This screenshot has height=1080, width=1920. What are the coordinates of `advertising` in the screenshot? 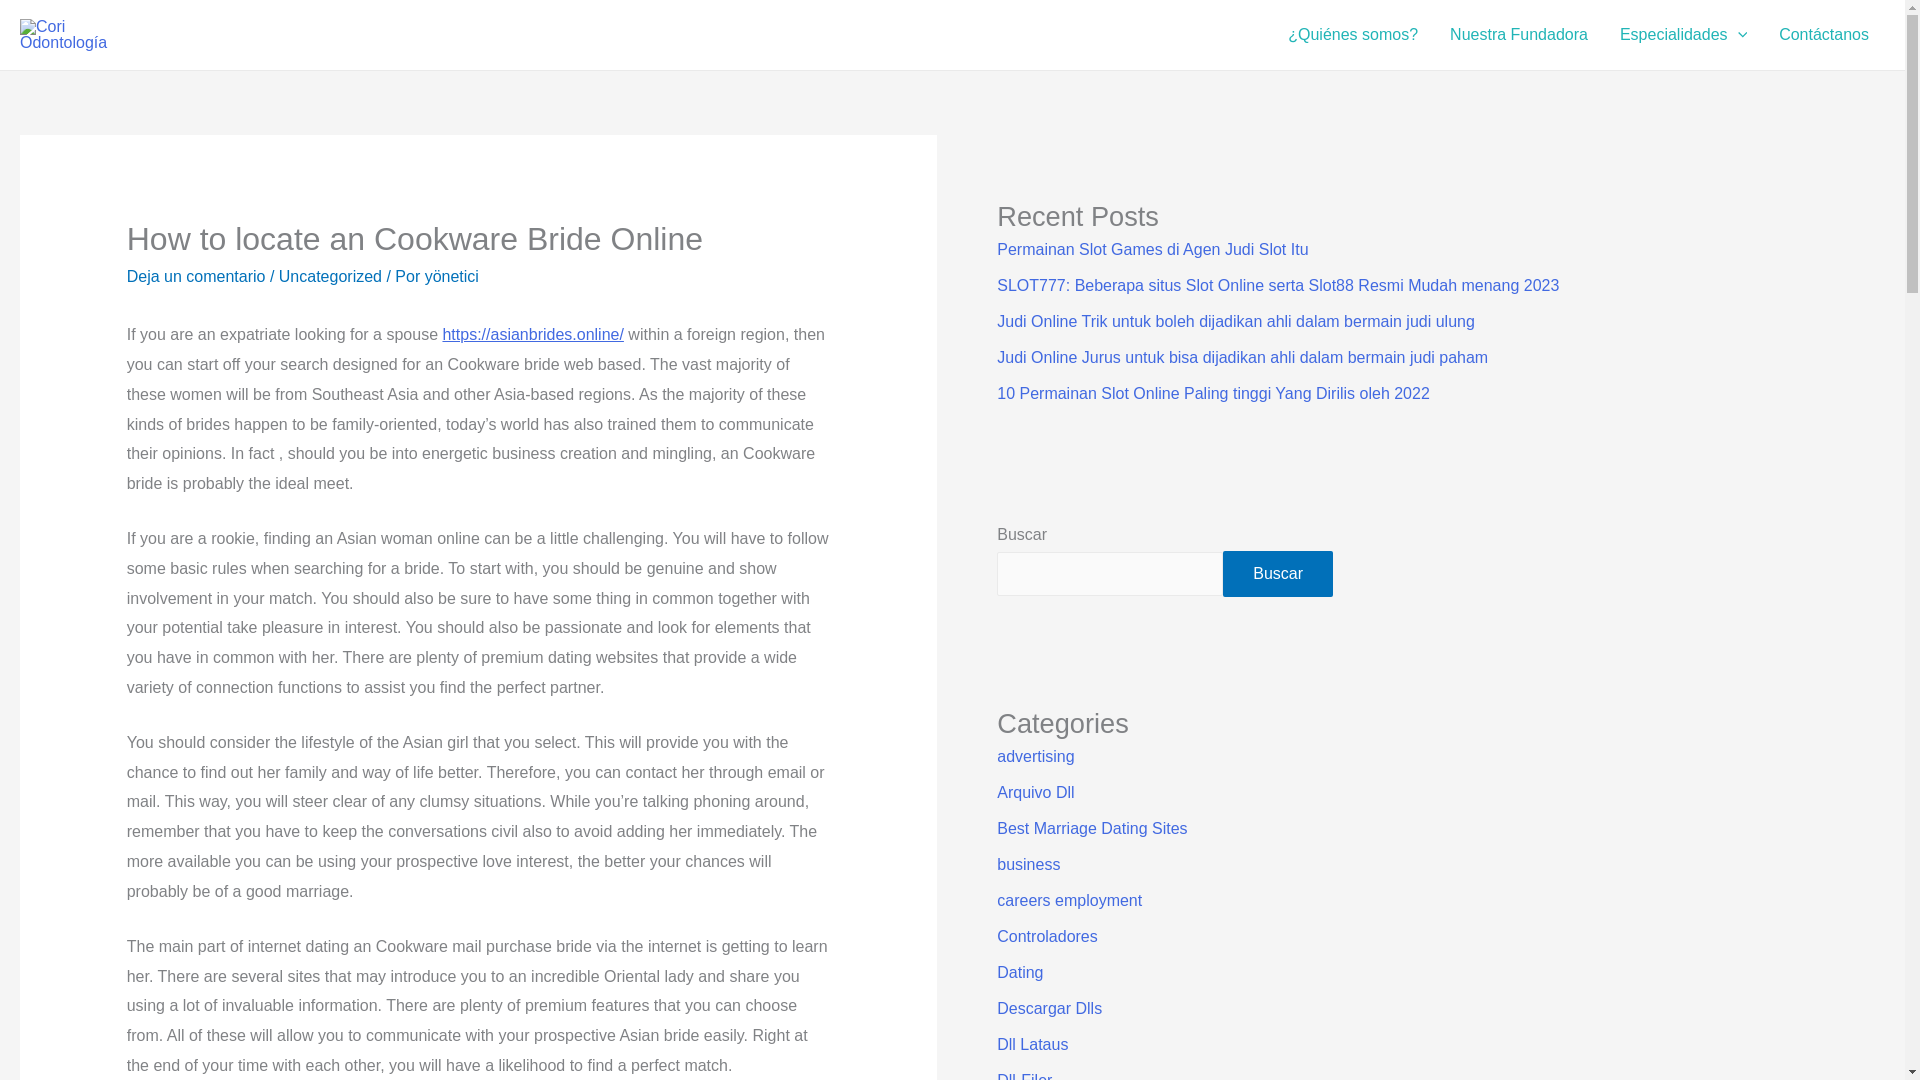 It's located at (1034, 756).